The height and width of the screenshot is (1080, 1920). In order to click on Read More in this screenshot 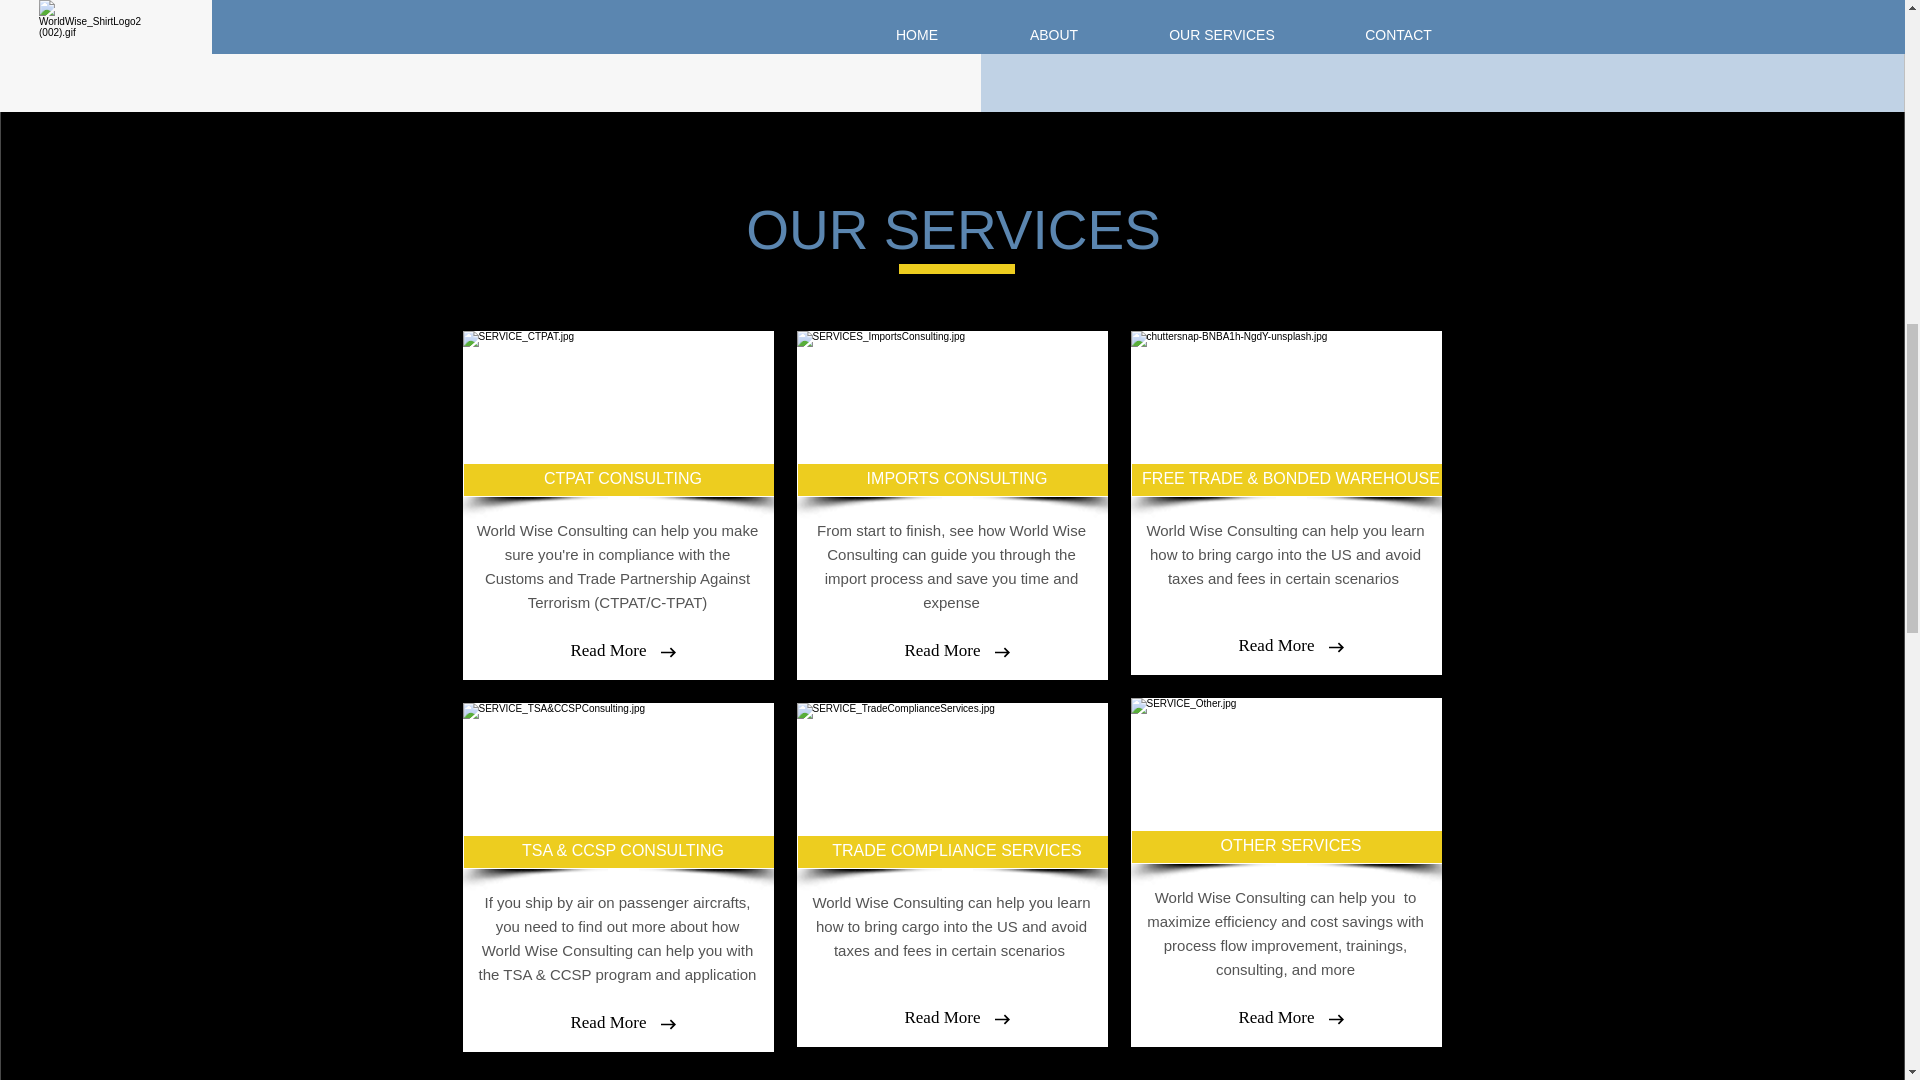, I will do `click(609, 651)`.